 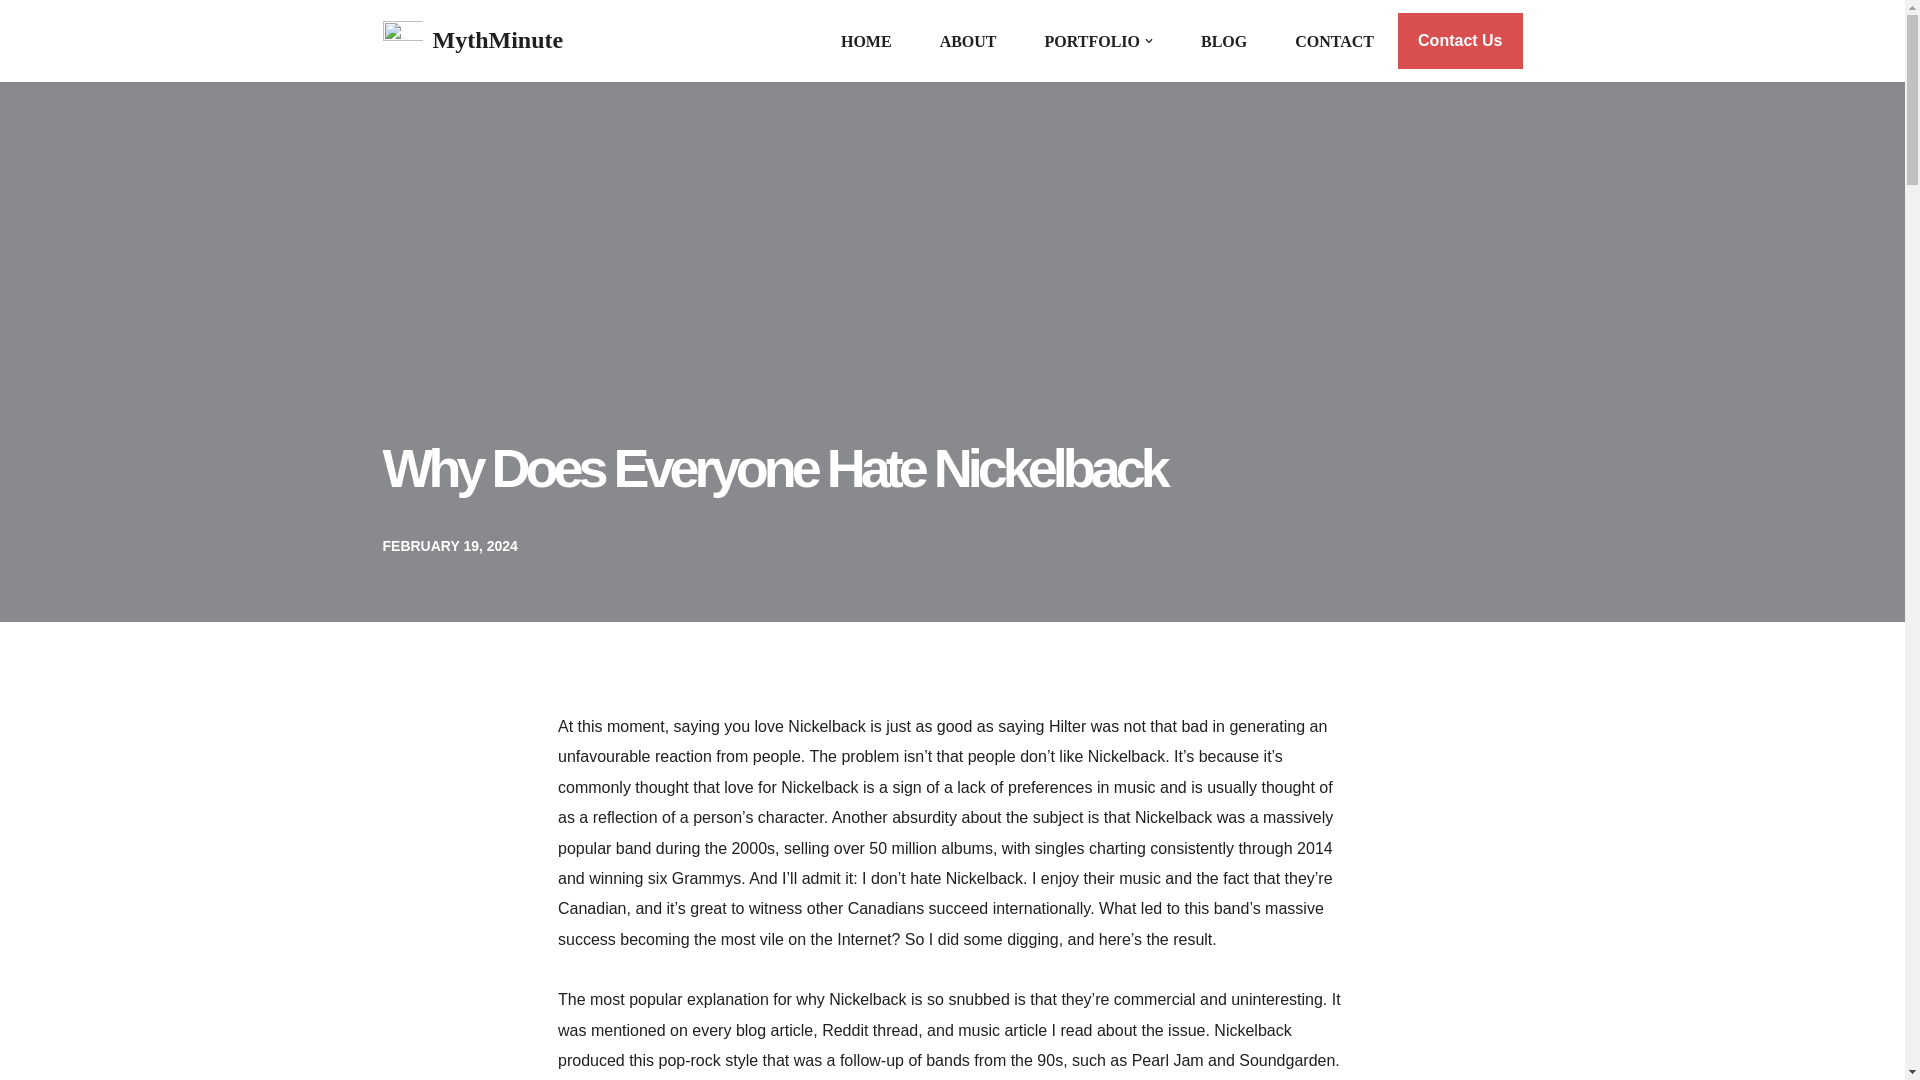 What do you see at coordinates (472, 40) in the screenshot?
I see `MythMinute` at bounding box center [472, 40].